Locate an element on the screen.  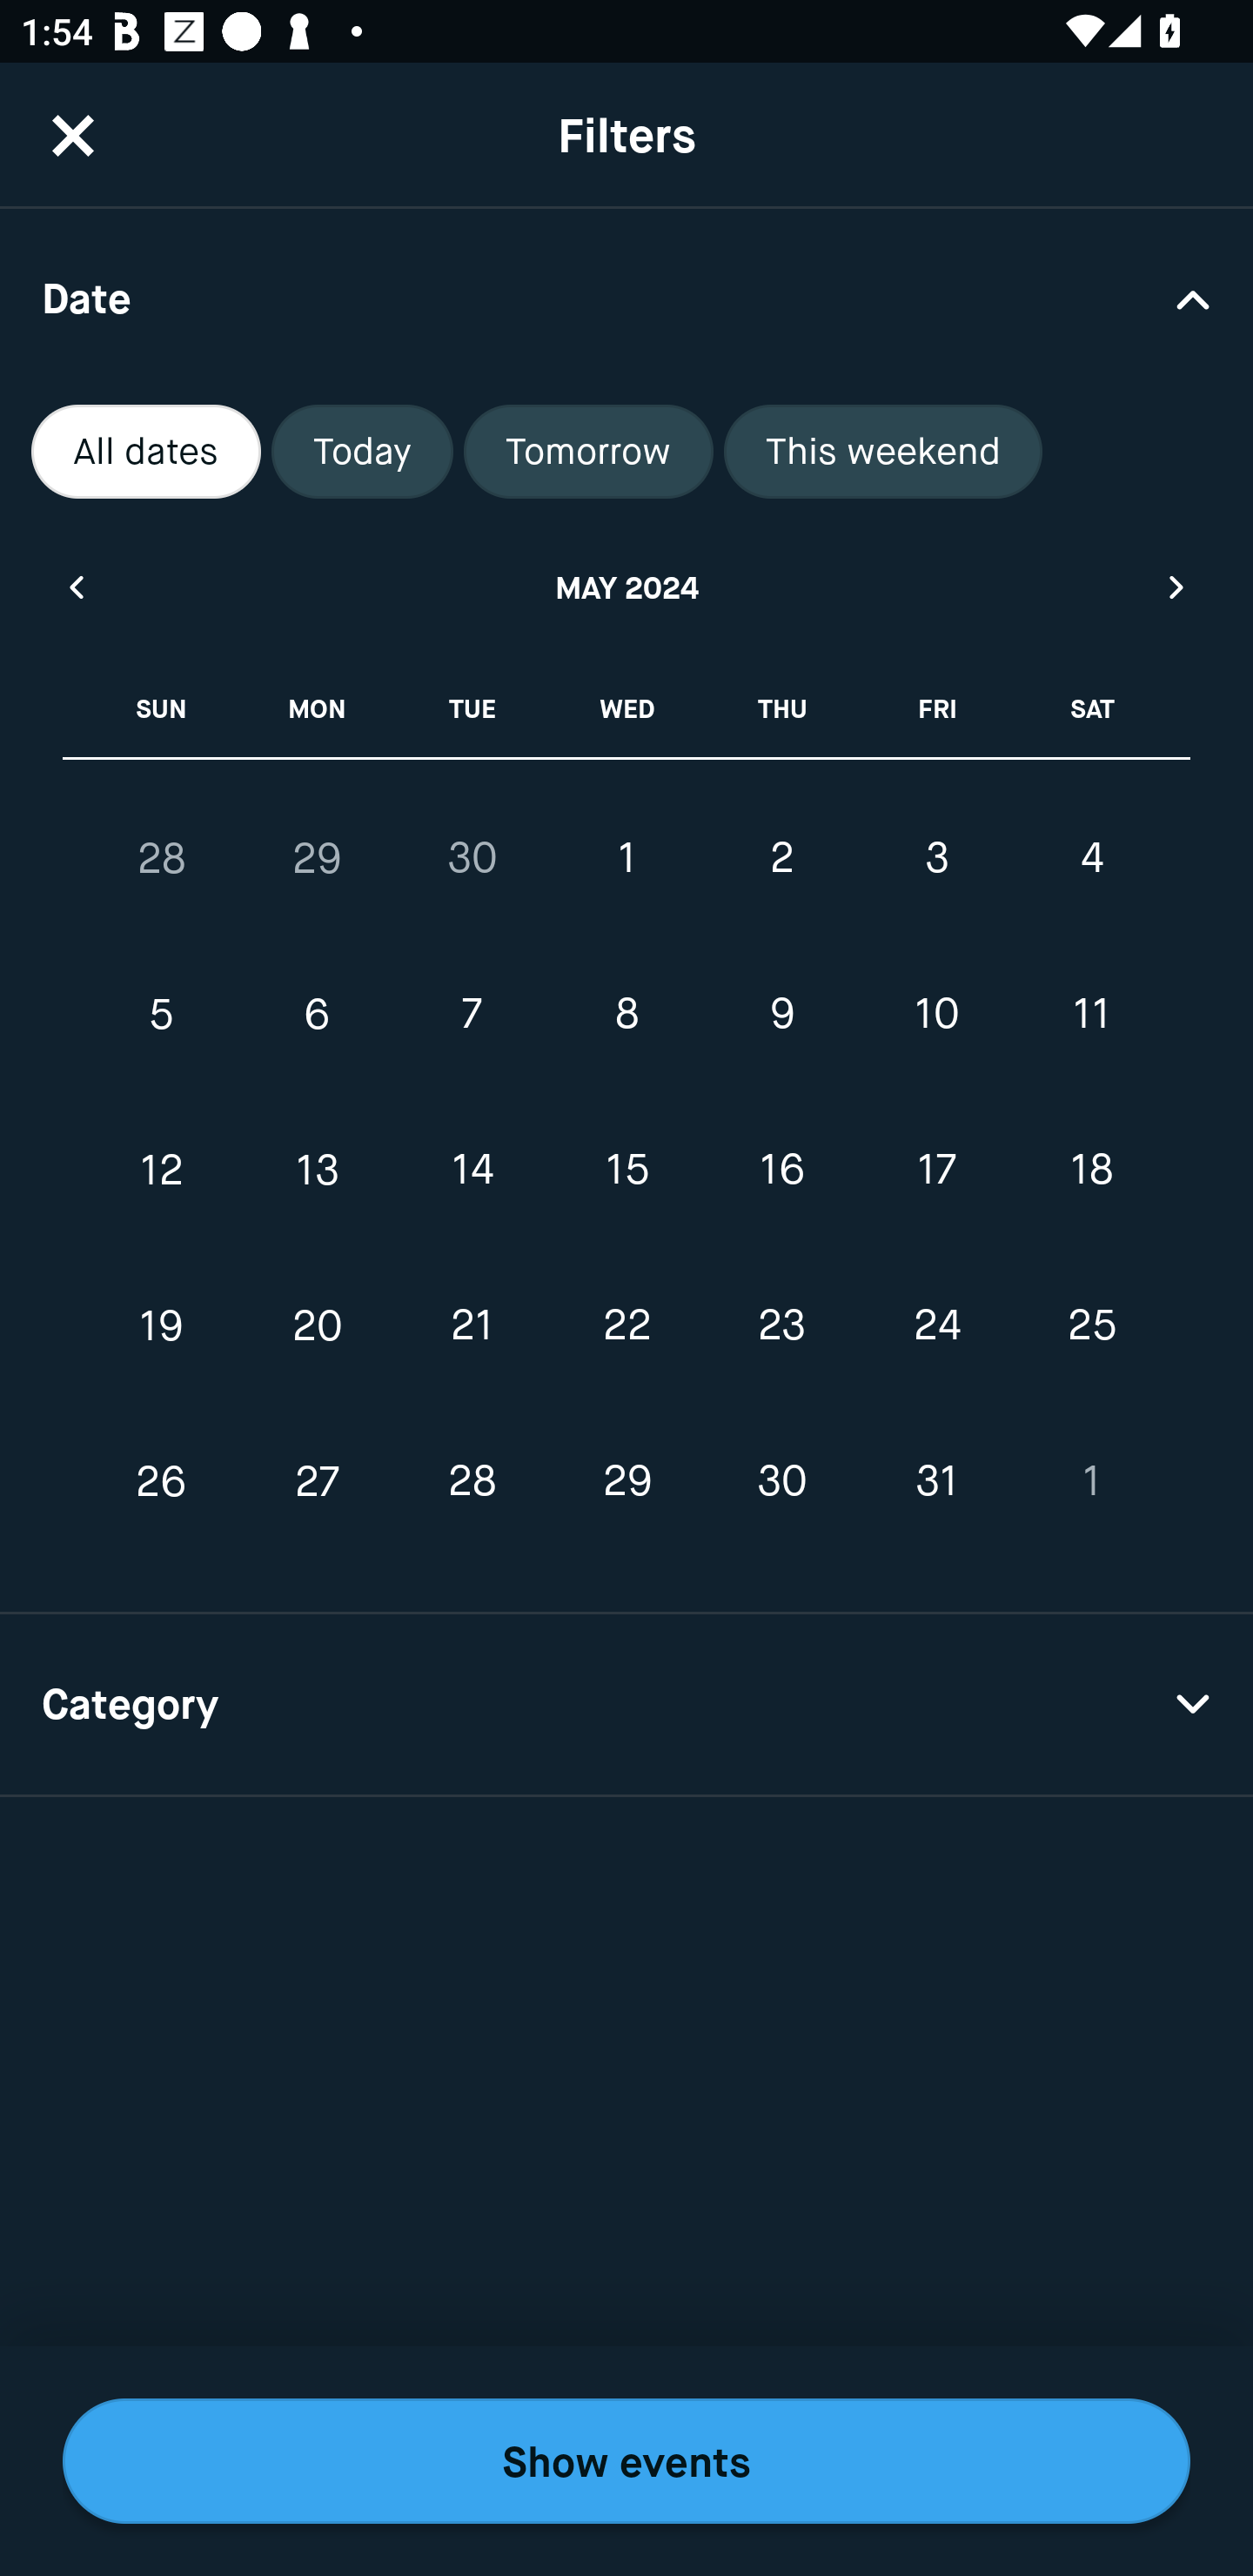
27 is located at coordinates (317, 1481).